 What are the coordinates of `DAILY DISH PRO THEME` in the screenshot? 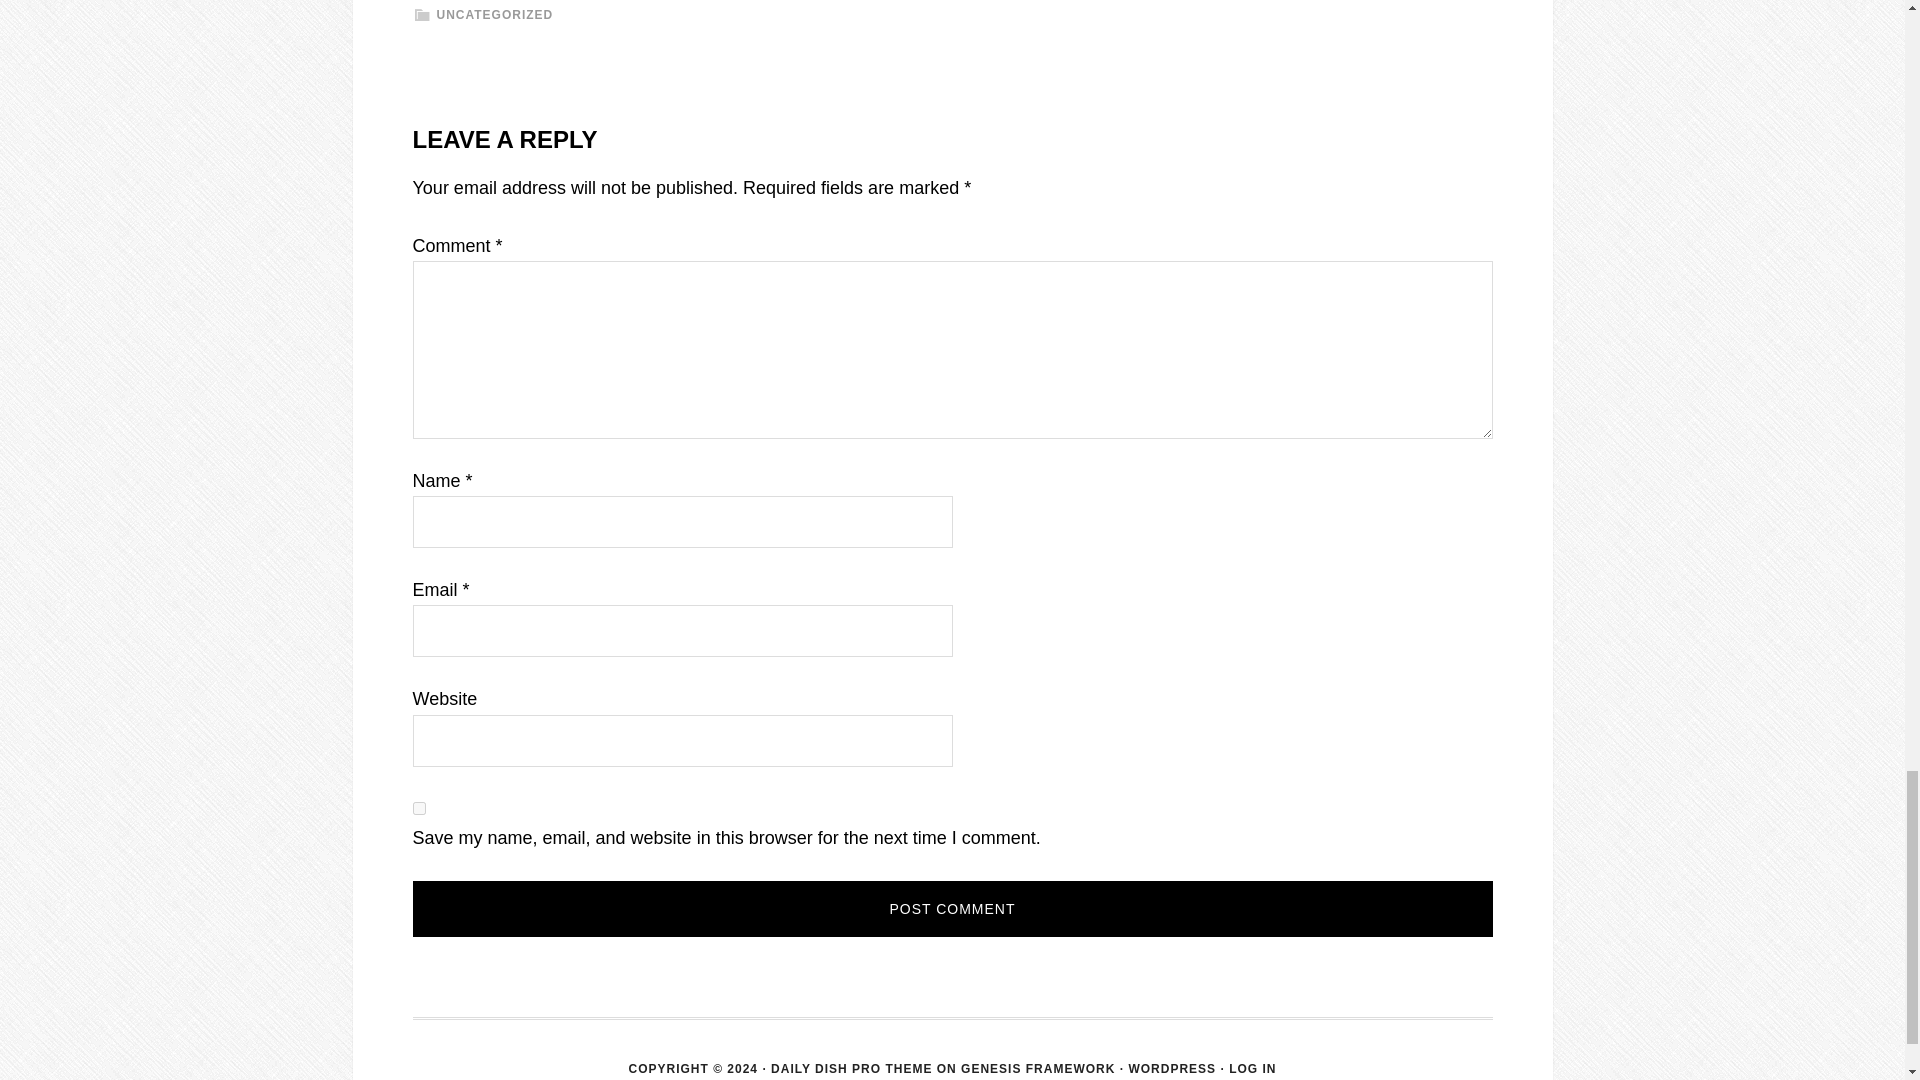 It's located at (851, 1068).